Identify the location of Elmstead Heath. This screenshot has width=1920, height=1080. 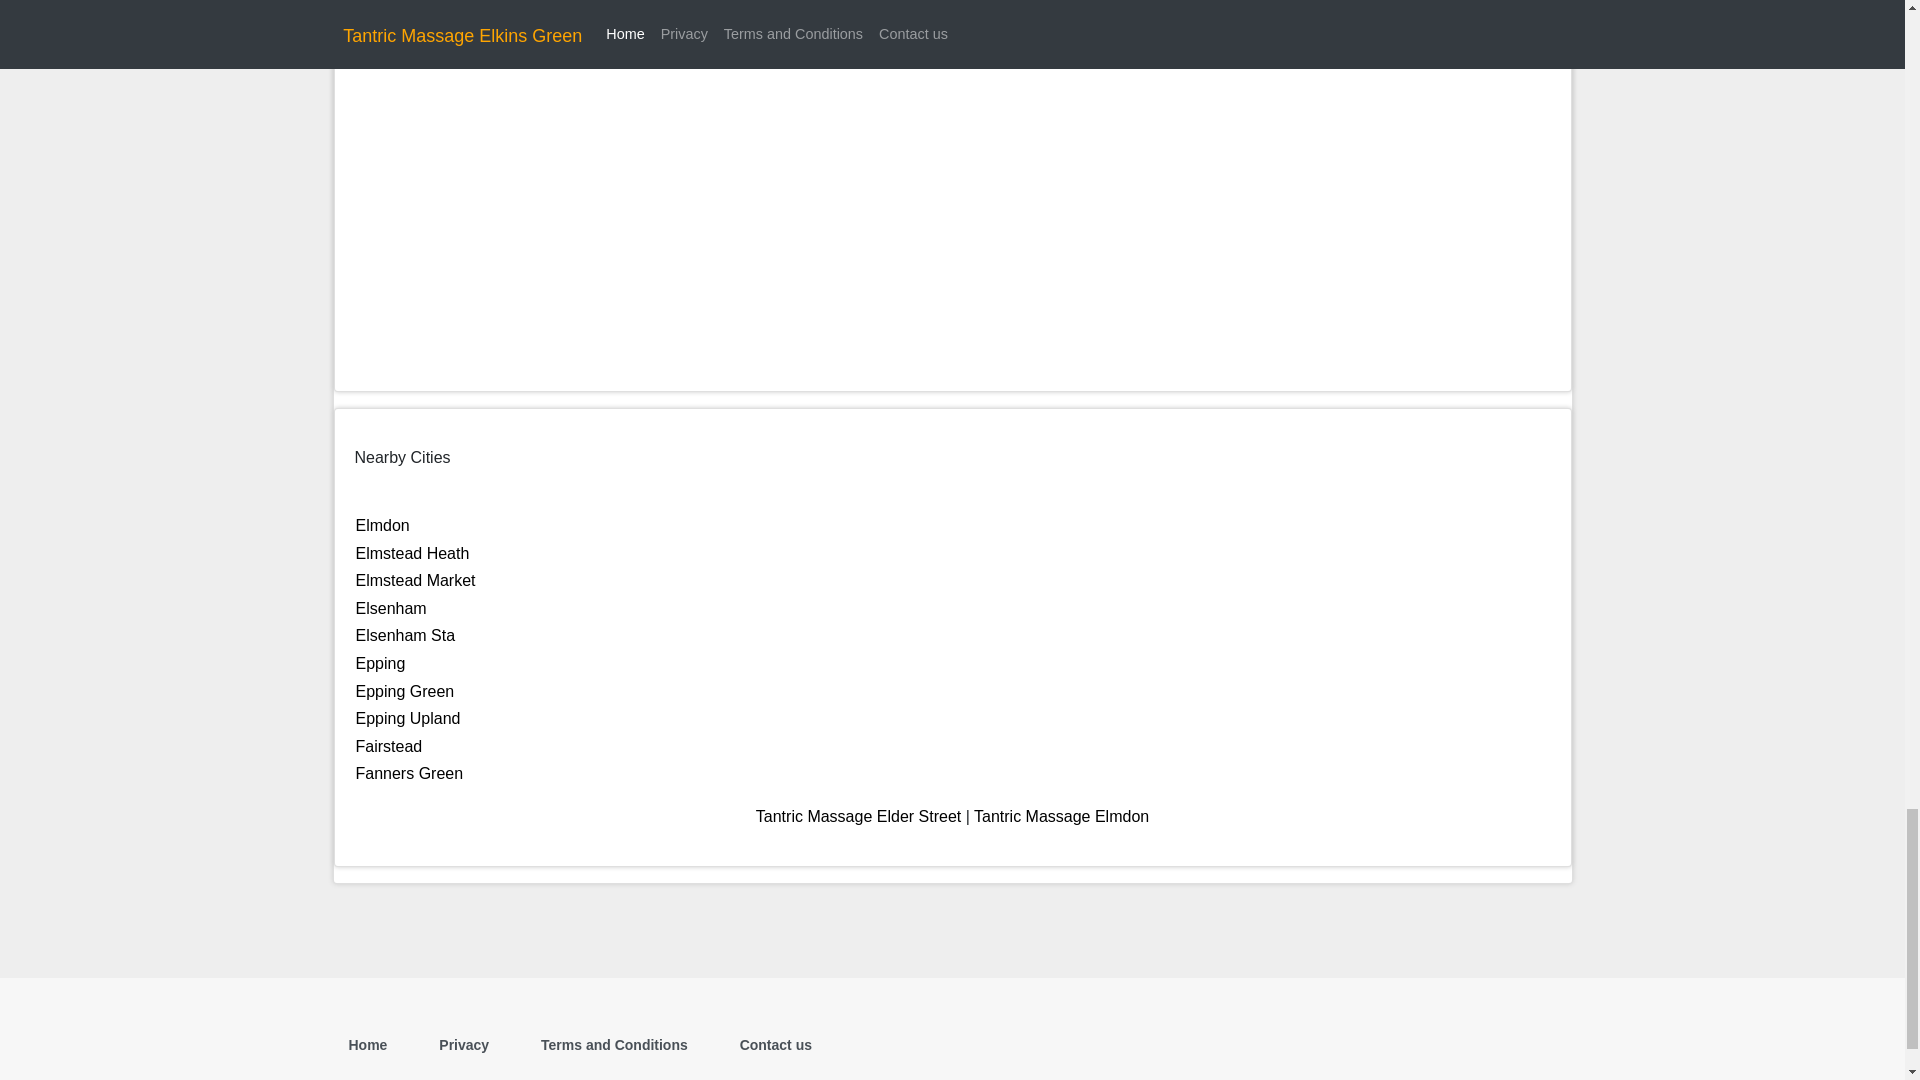
(412, 553).